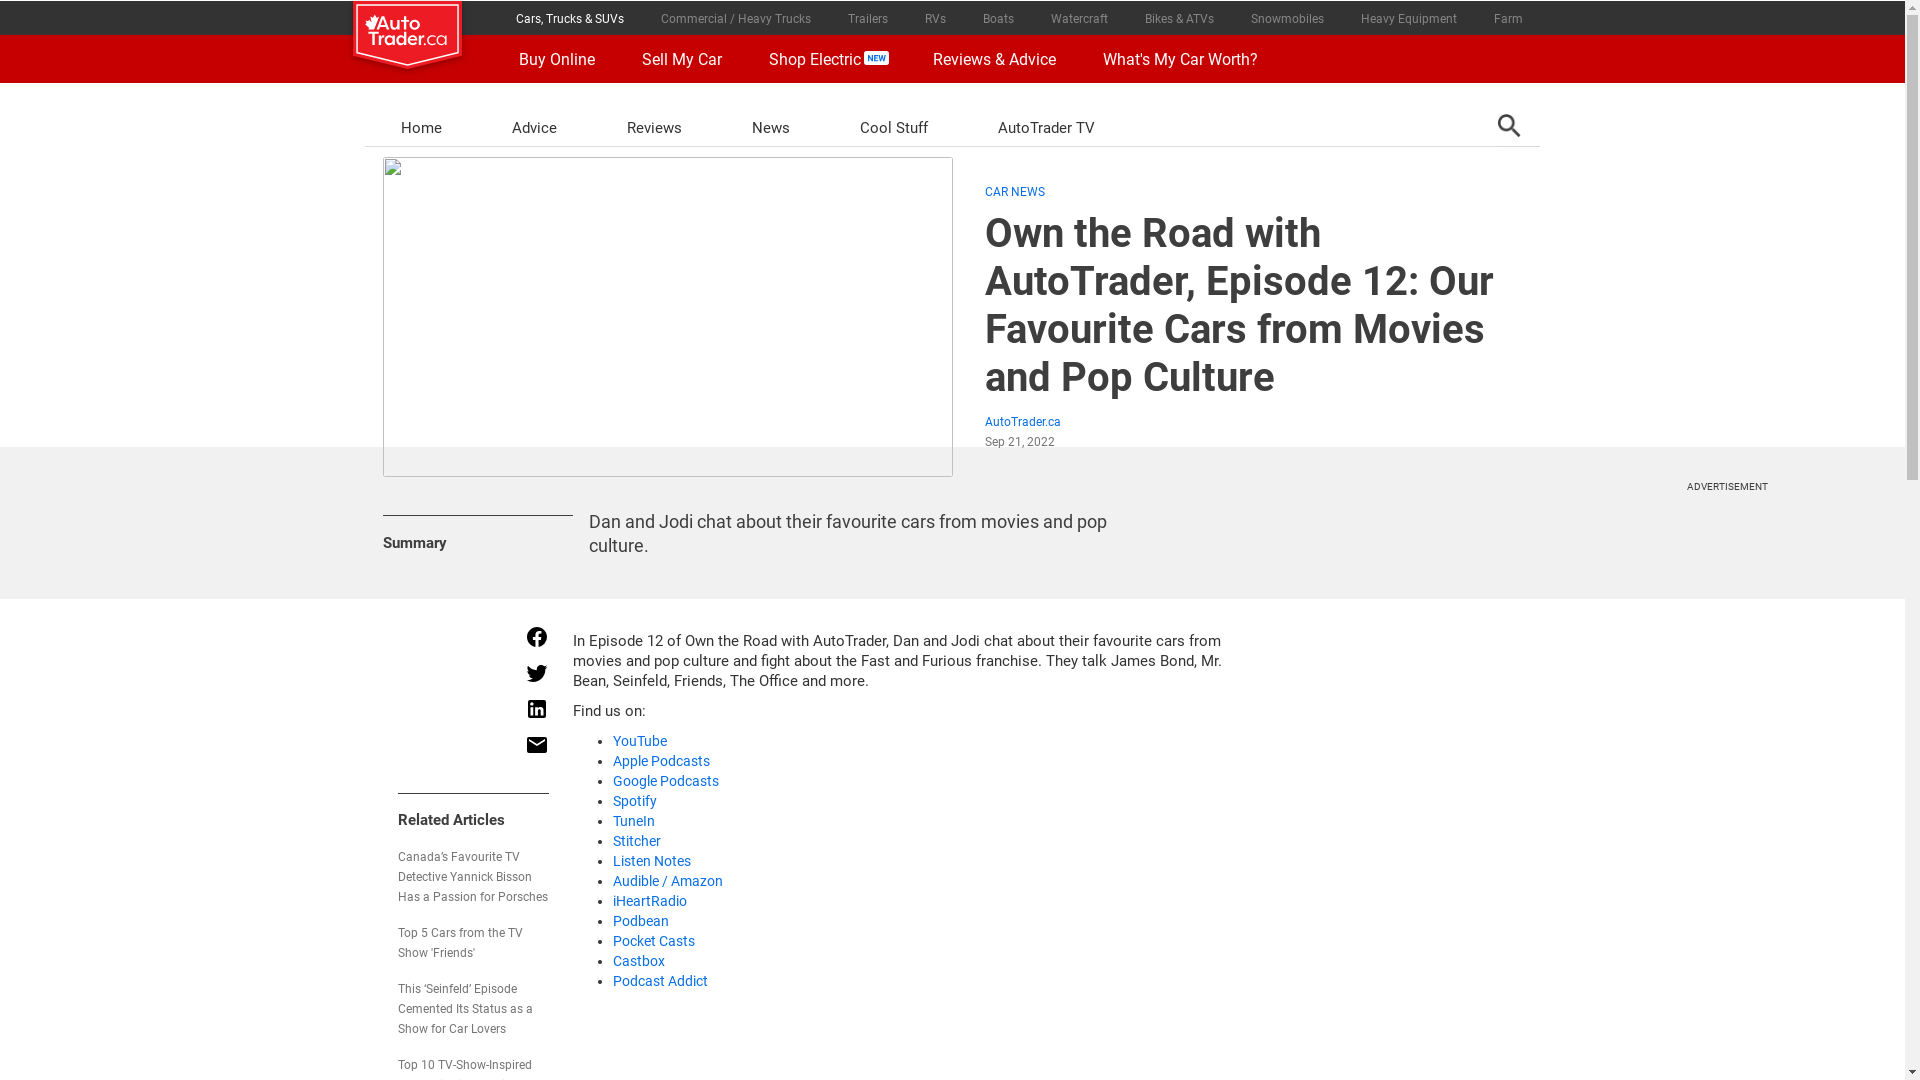  What do you see at coordinates (1046, 128) in the screenshot?
I see `AutoTrader TV` at bounding box center [1046, 128].